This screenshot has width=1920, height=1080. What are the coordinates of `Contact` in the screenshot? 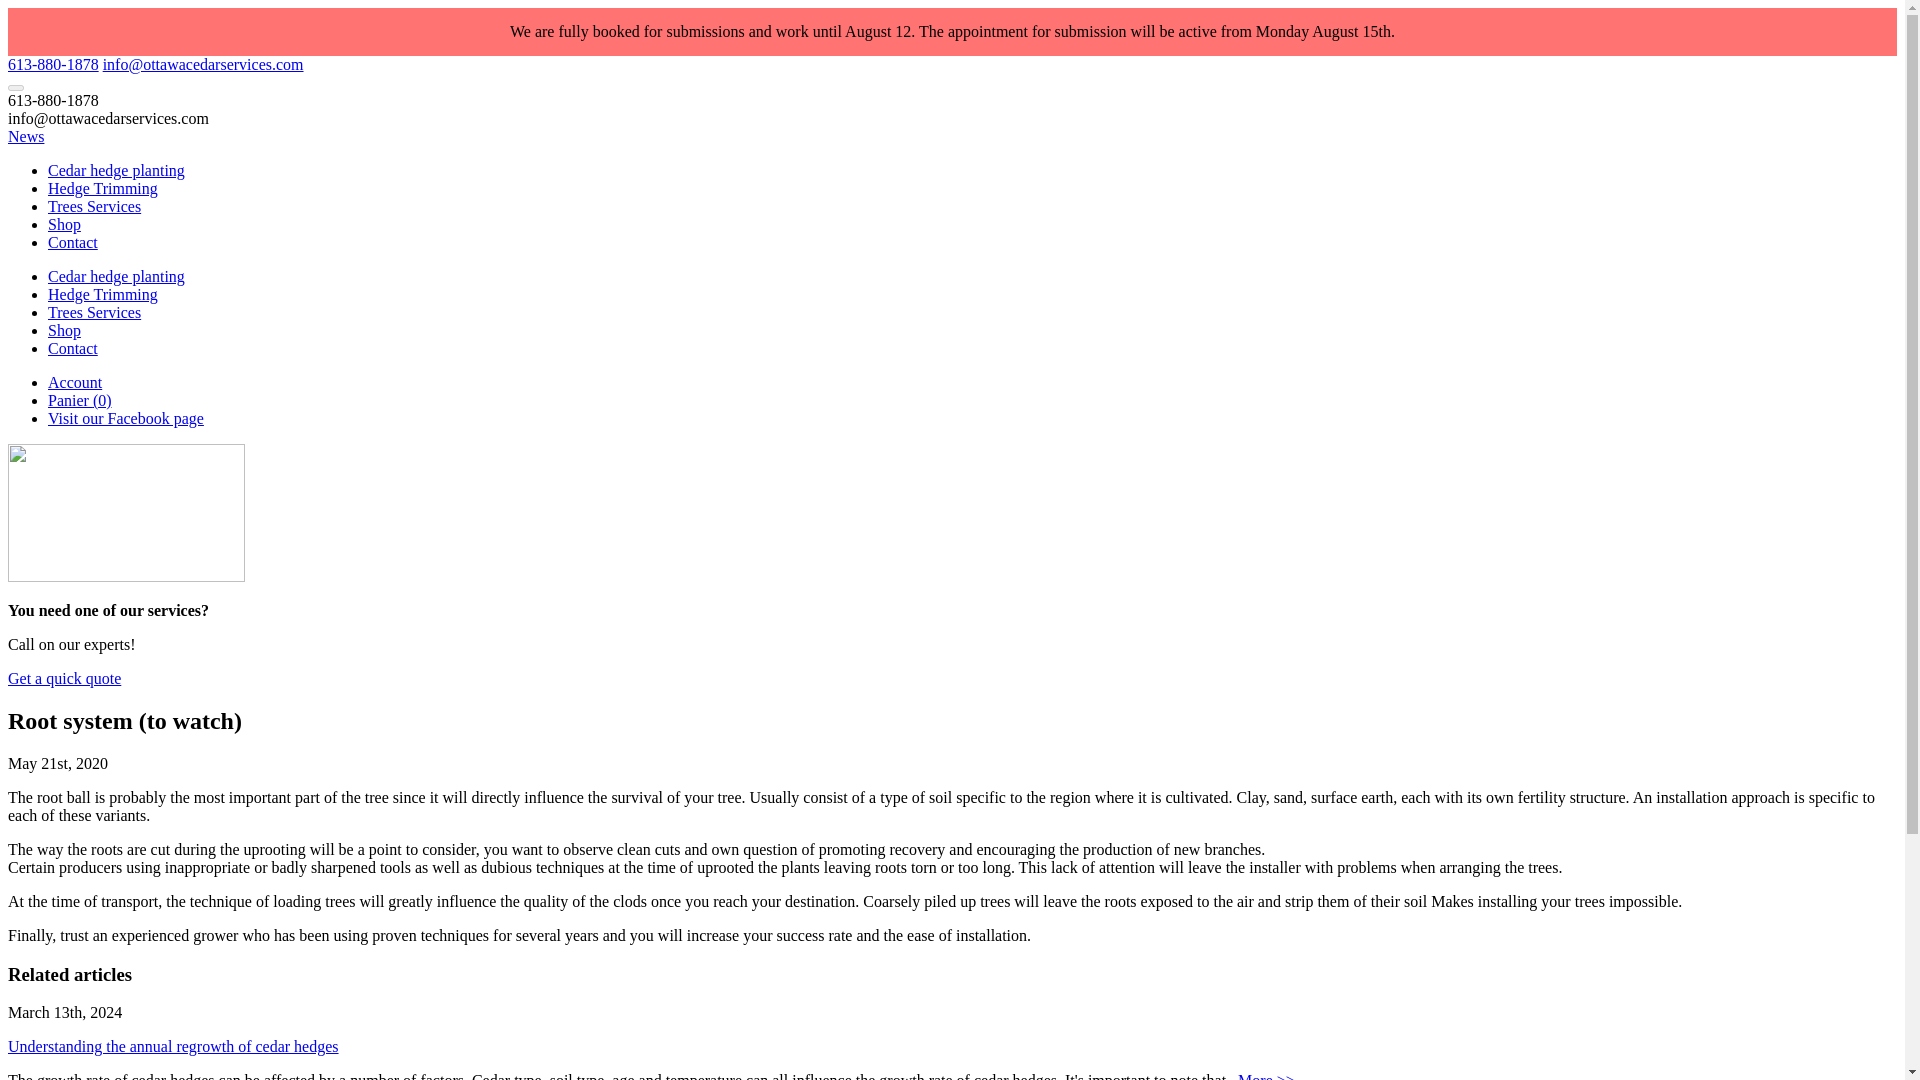 It's located at (72, 242).